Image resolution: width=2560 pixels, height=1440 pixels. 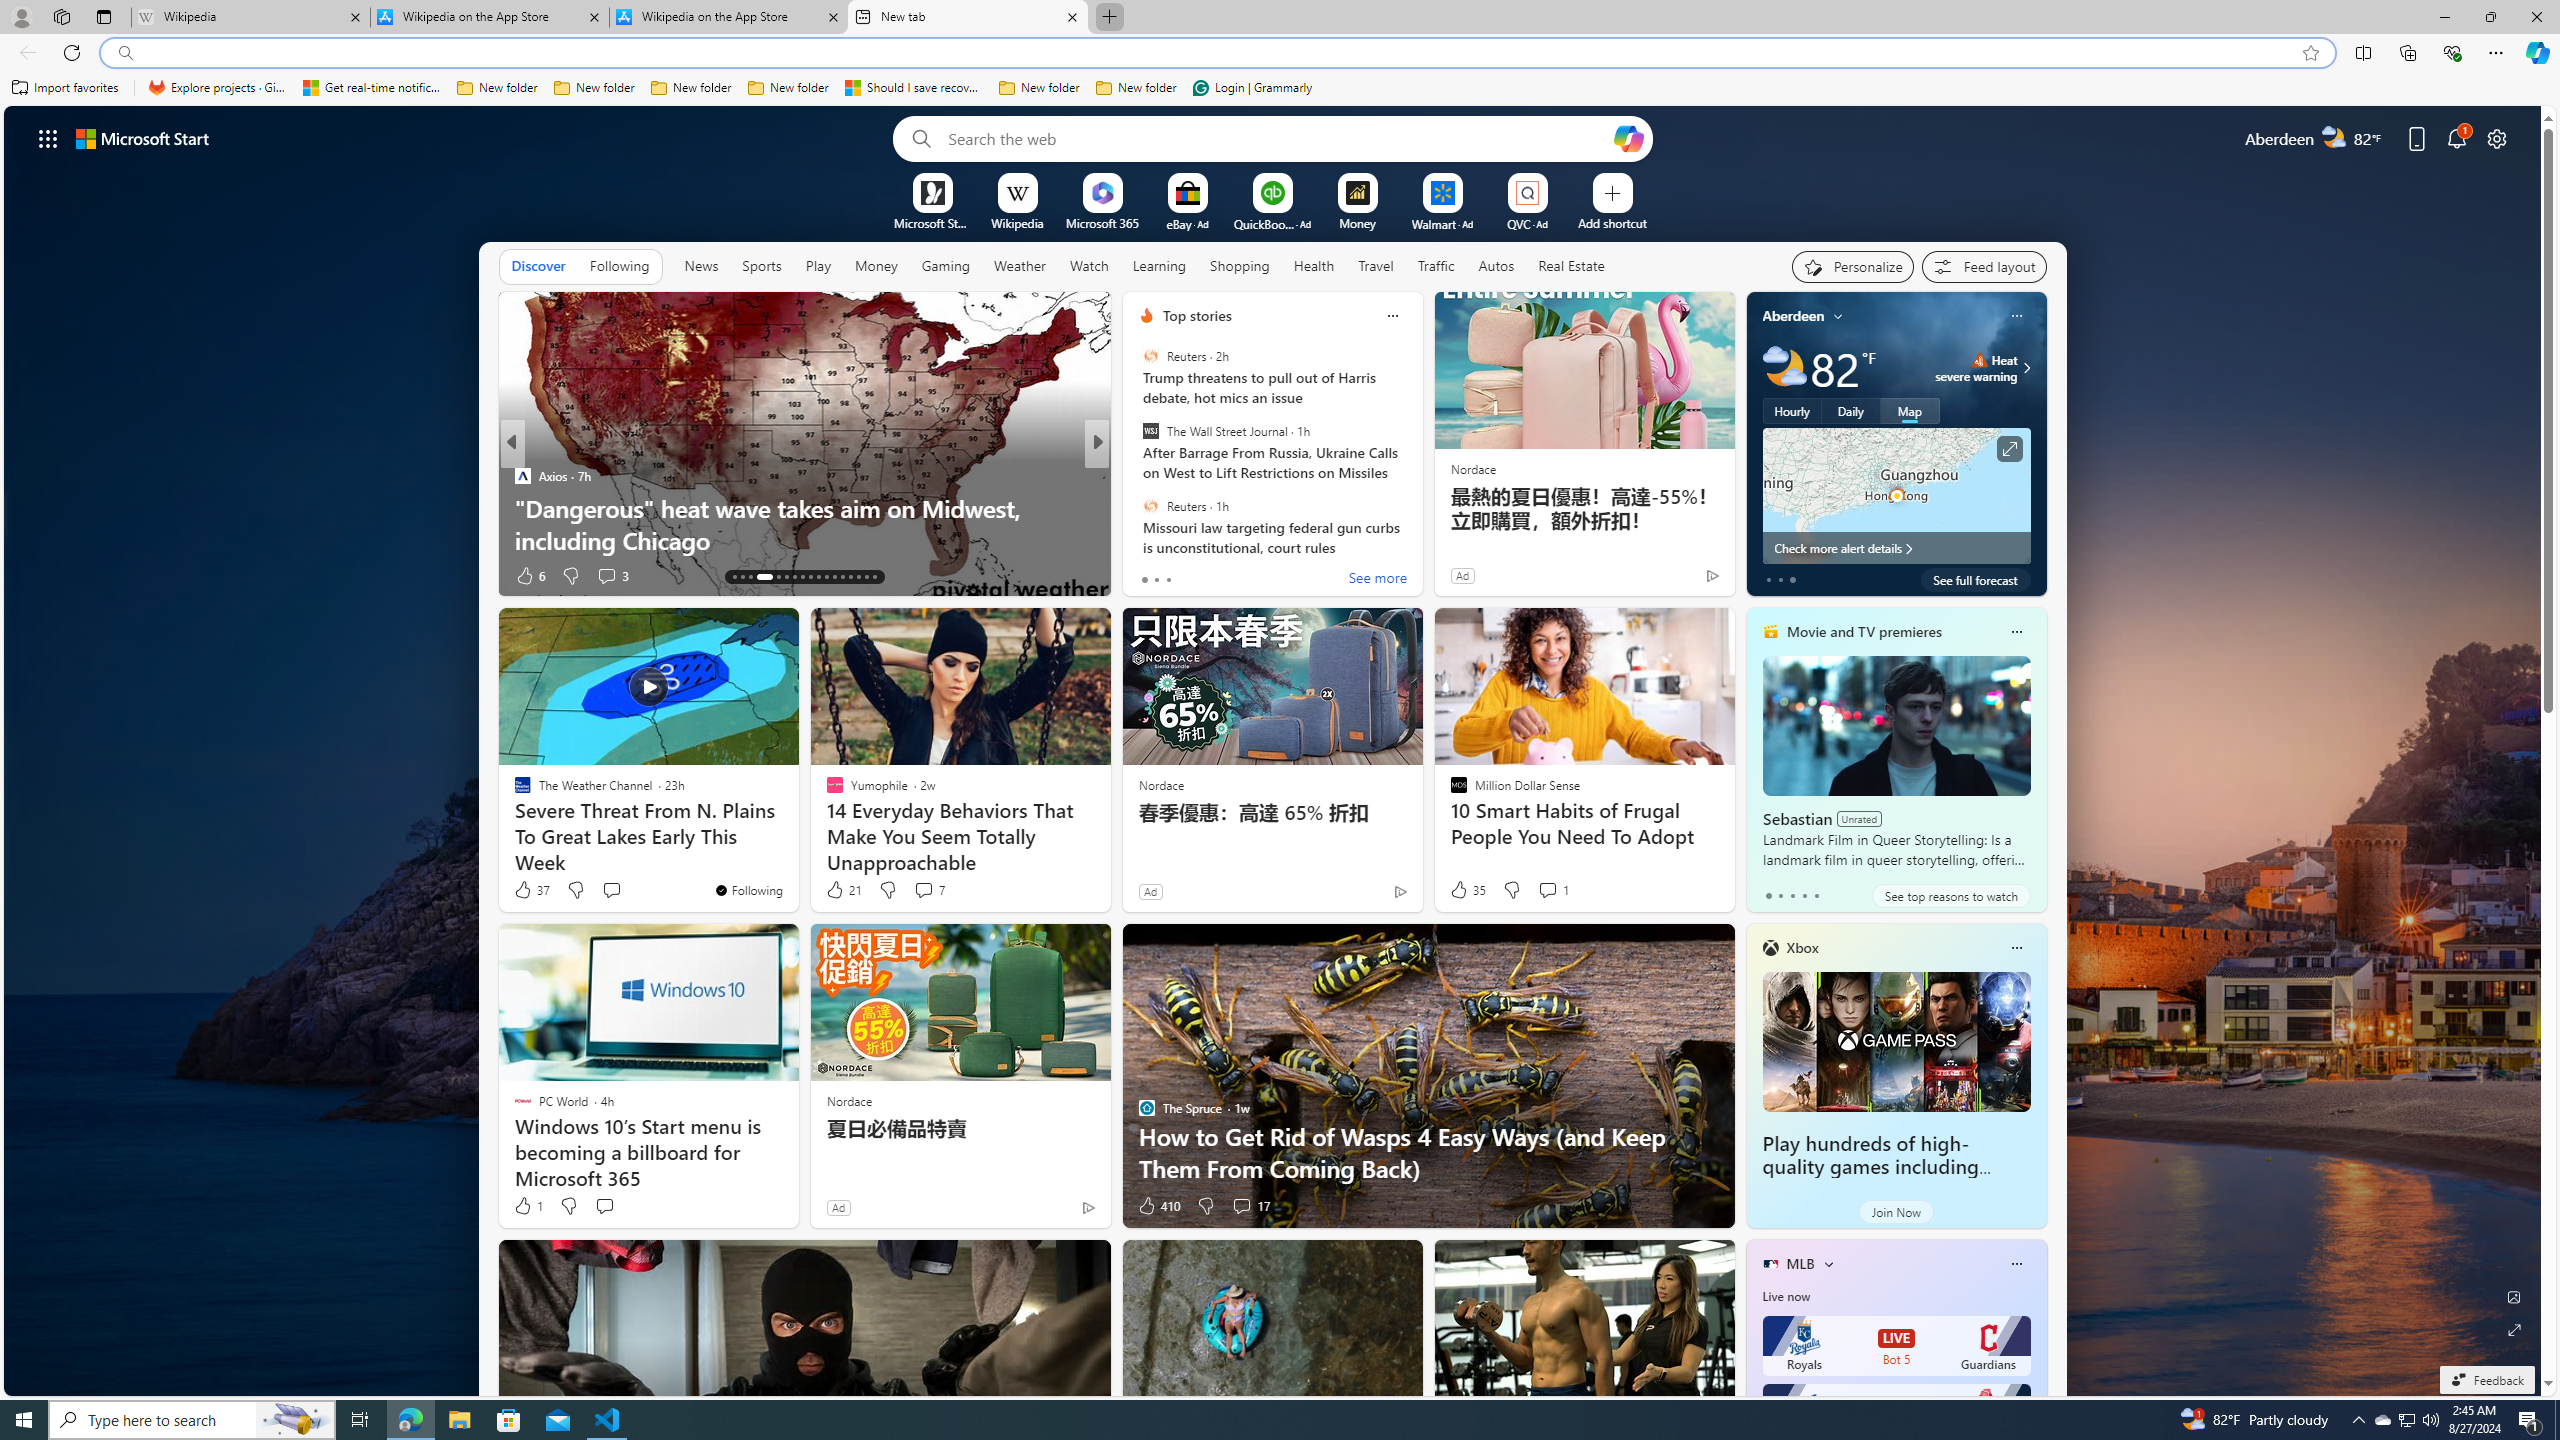 I want to click on View comments 11 Comment, so click(x=1244, y=576).